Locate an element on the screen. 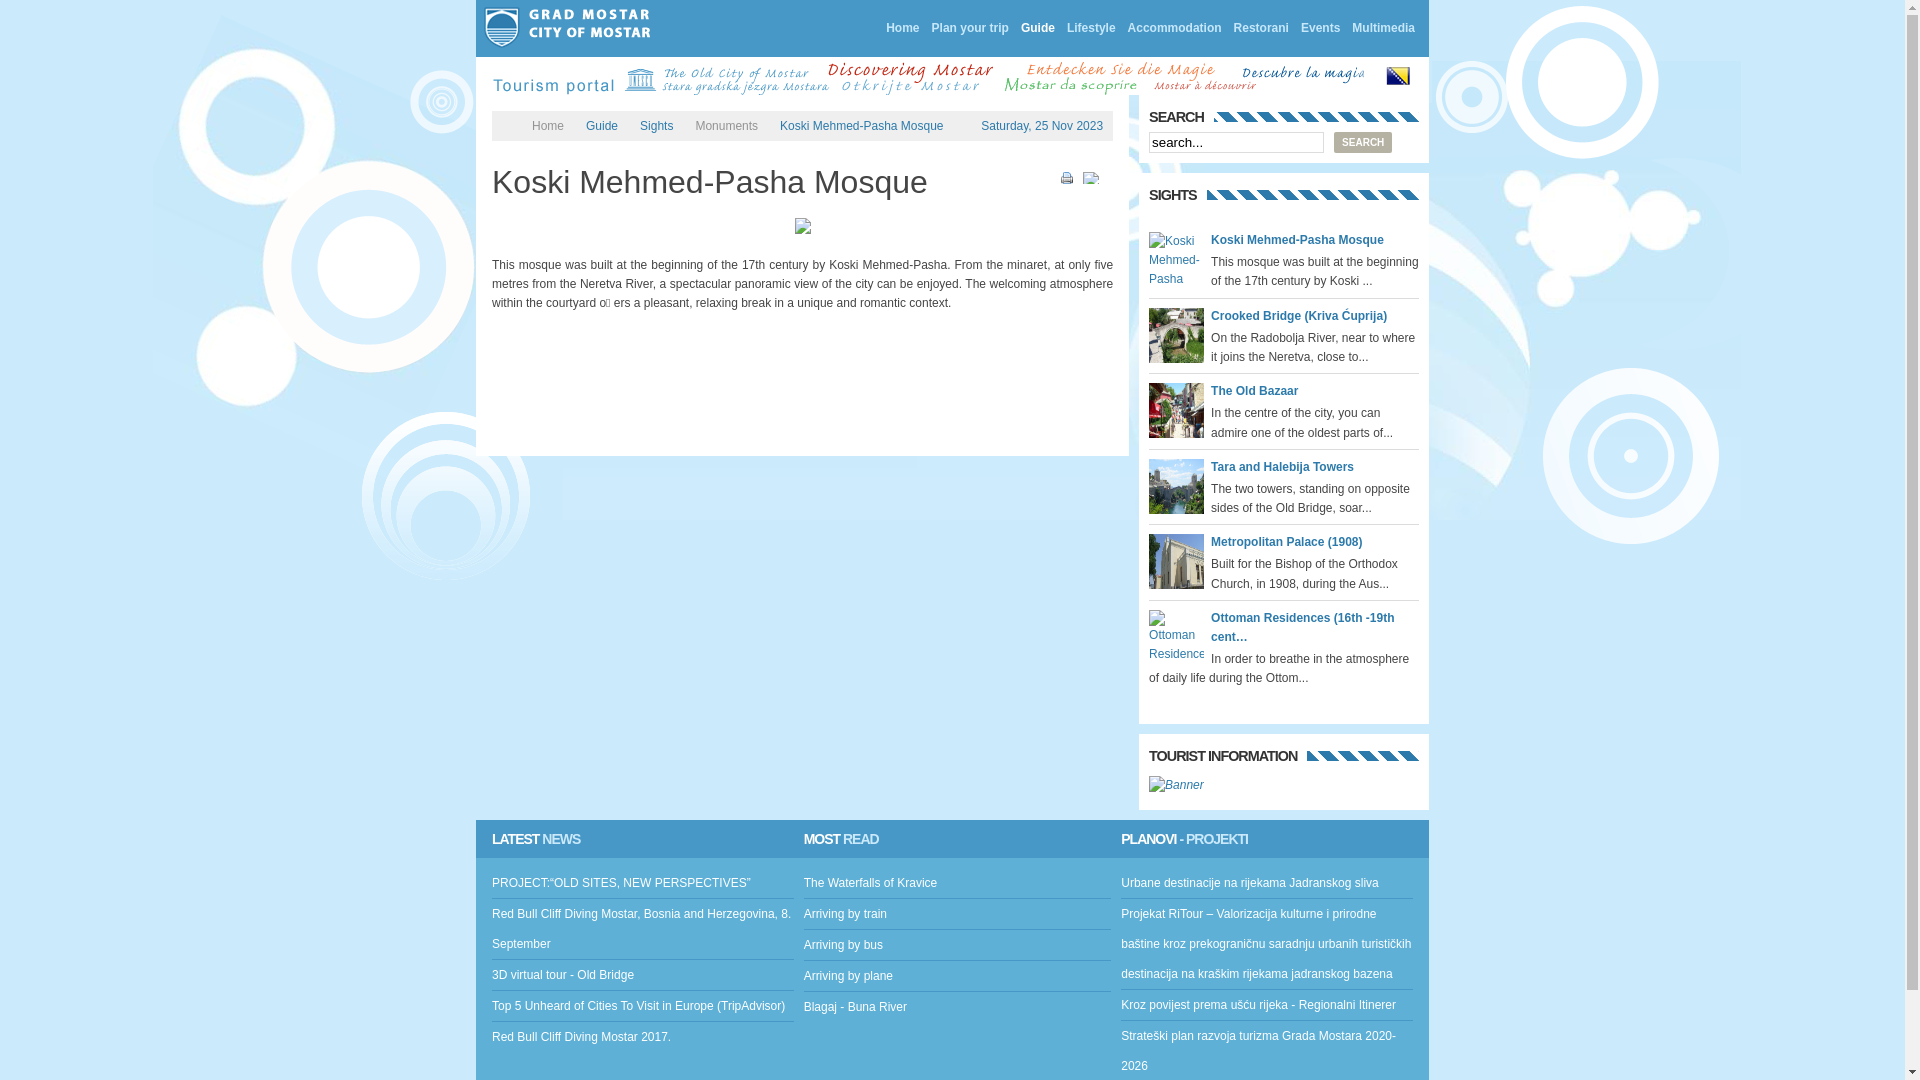 Image resolution: width=1920 pixels, height=1080 pixels. Arriving by plane is located at coordinates (848, 976).